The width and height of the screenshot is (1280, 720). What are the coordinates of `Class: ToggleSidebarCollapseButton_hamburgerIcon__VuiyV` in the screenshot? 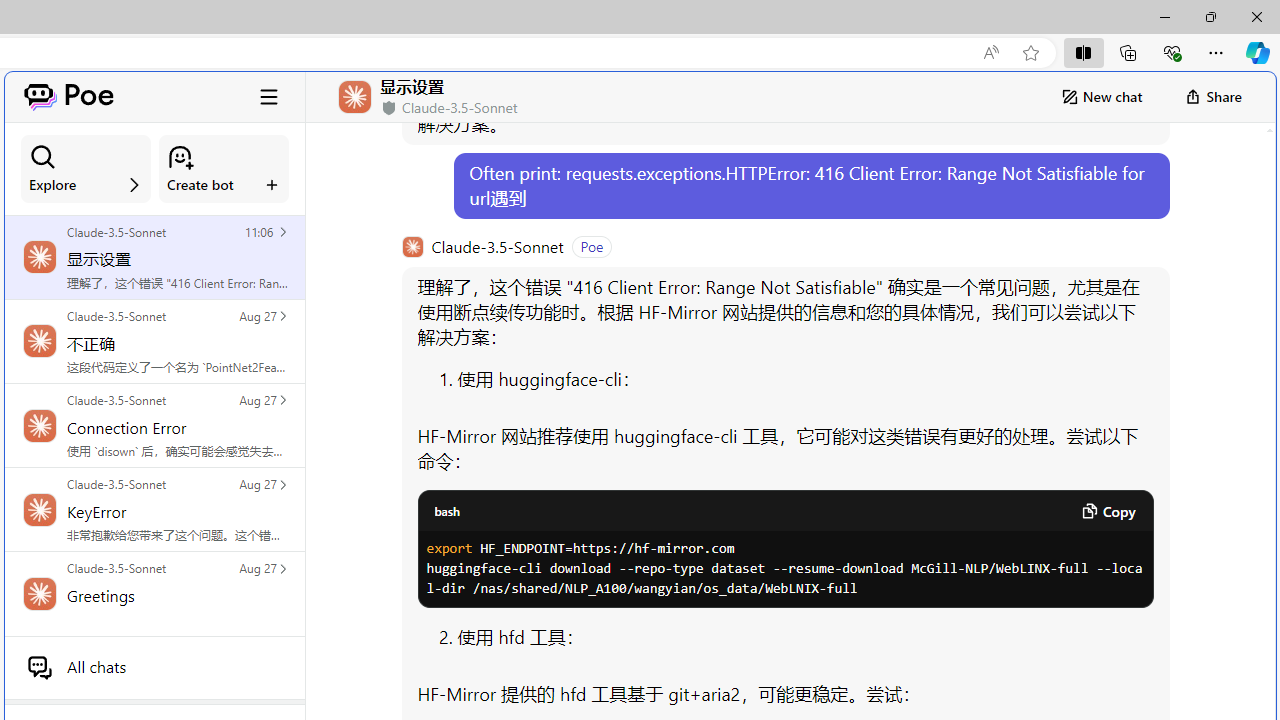 It's located at (269, 96).